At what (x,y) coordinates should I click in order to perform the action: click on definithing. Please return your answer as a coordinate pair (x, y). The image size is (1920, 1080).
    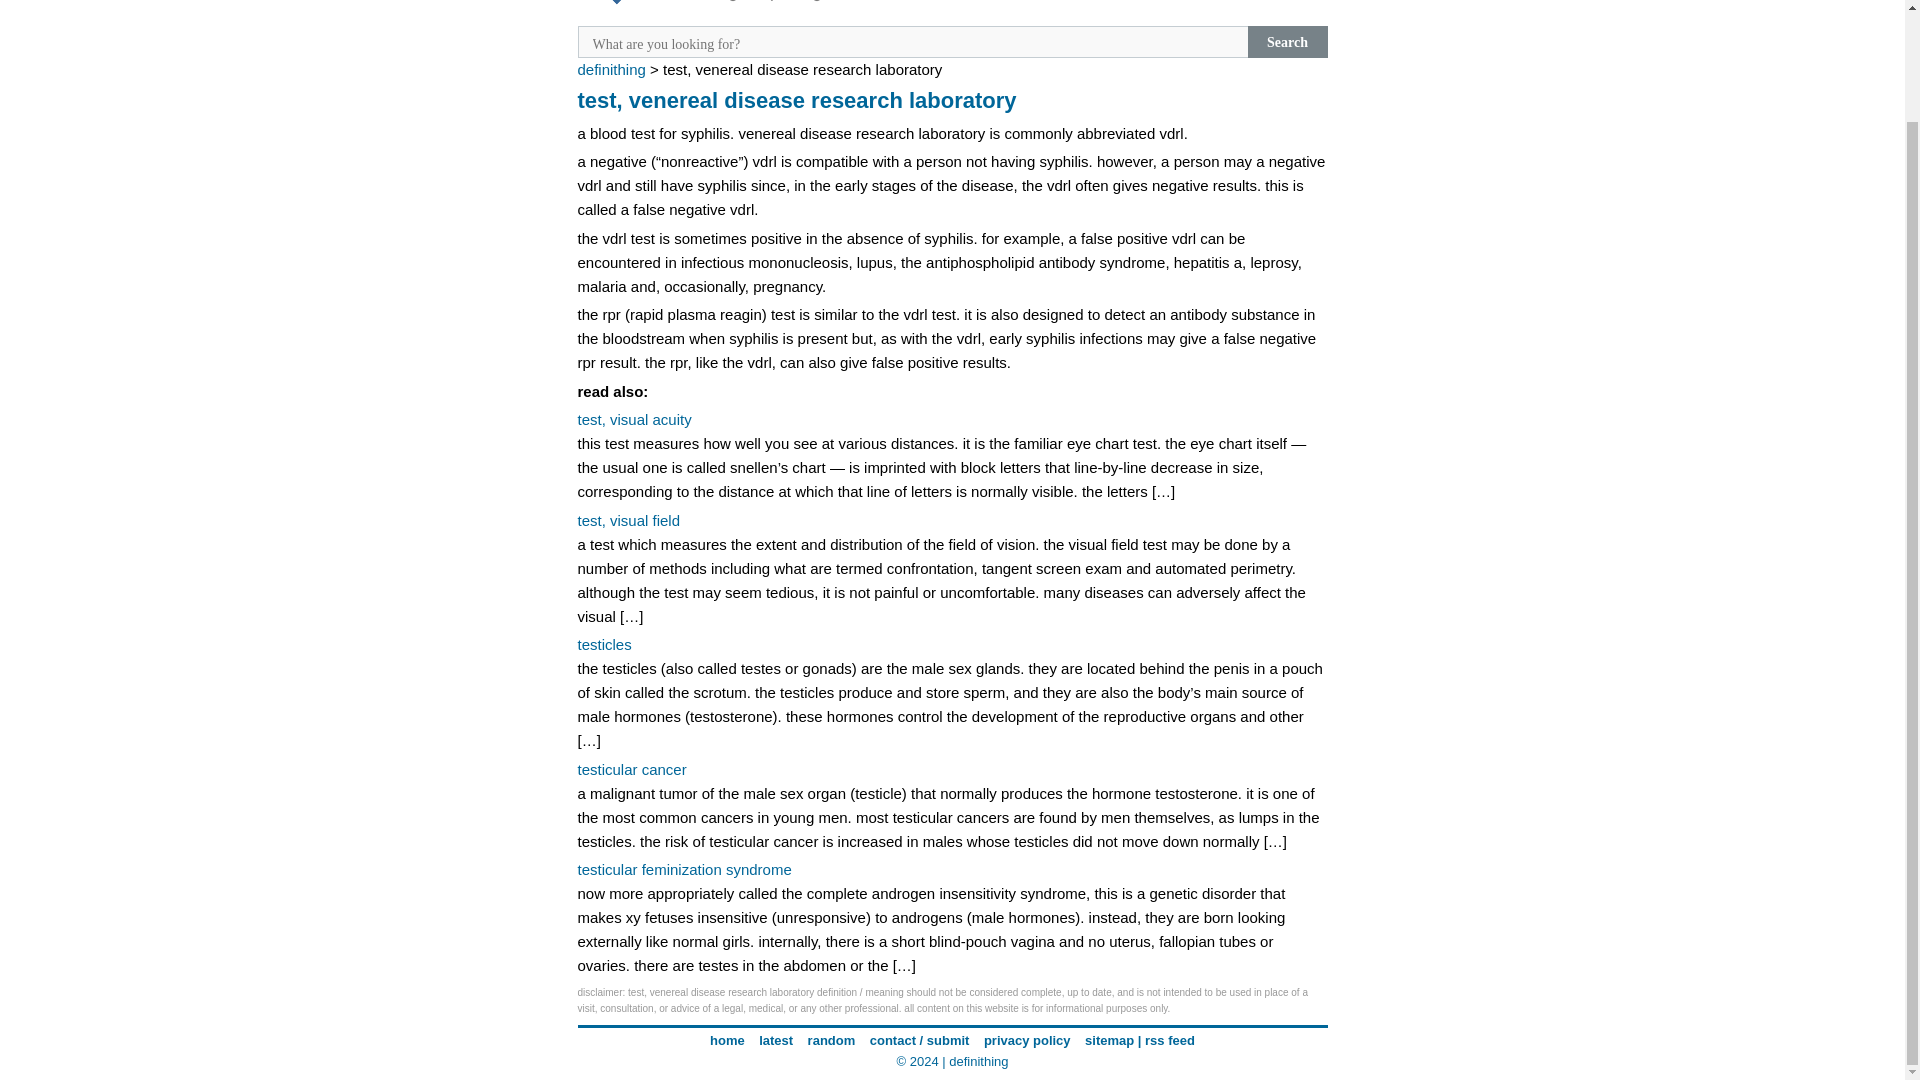
    Looking at the image, I should click on (978, 1062).